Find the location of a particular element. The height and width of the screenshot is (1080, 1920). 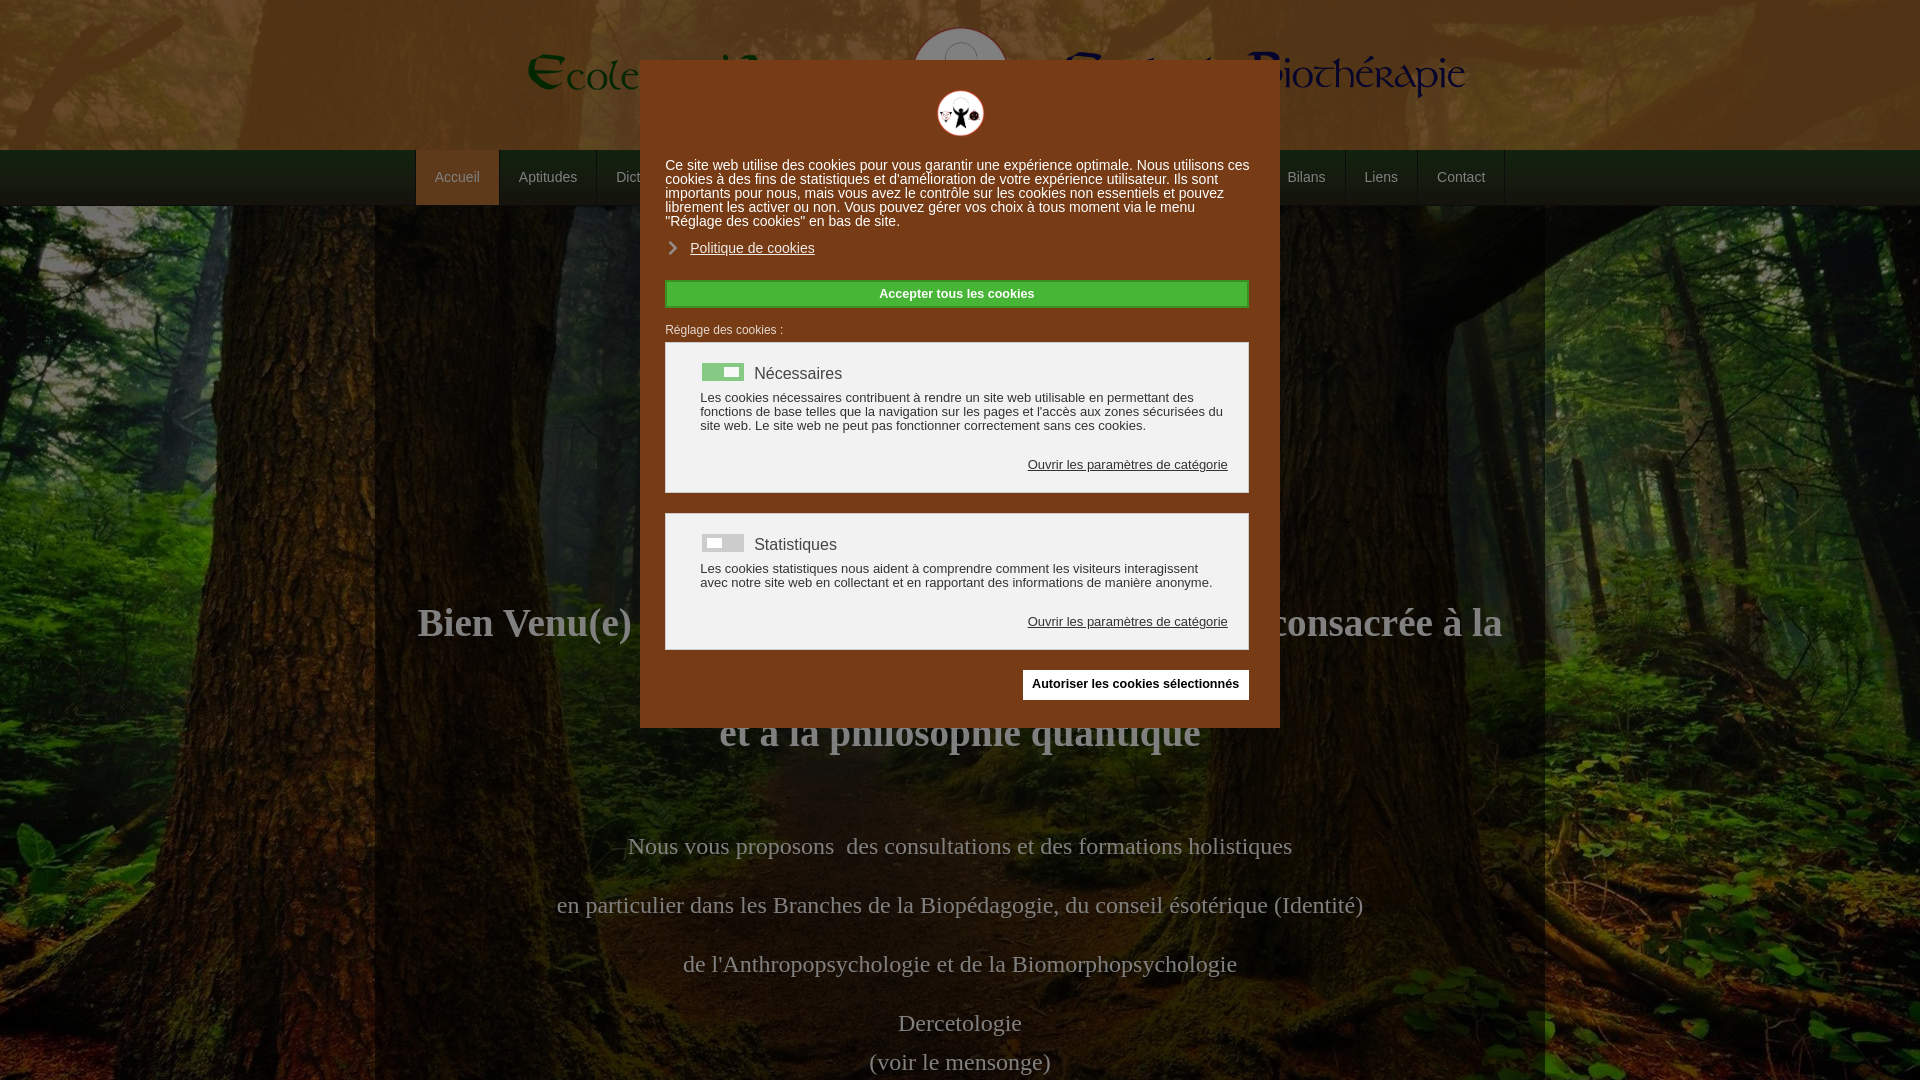

AVEA is located at coordinates (1230, 178).